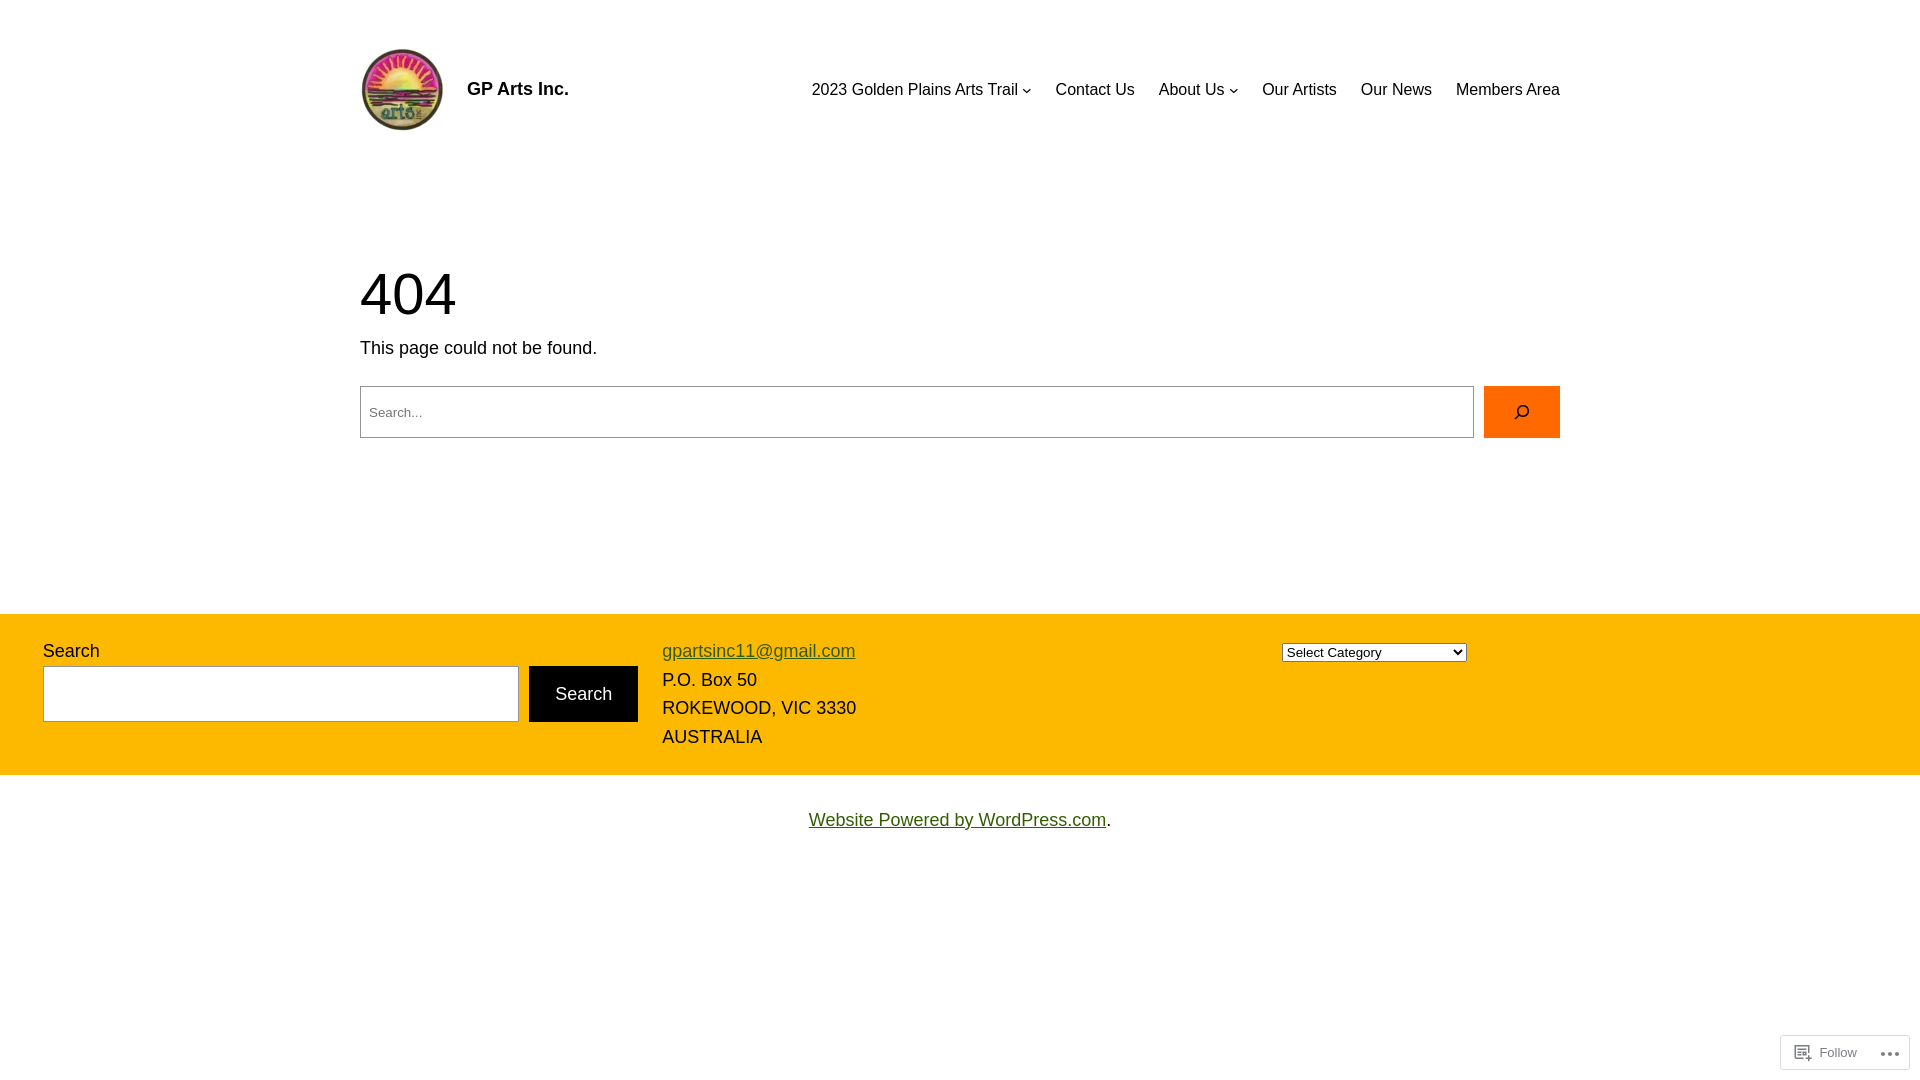 The image size is (1920, 1080). Describe the element at coordinates (758, 651) in the screenshot. I see `gpartsinc11@gmail.com` at that location.